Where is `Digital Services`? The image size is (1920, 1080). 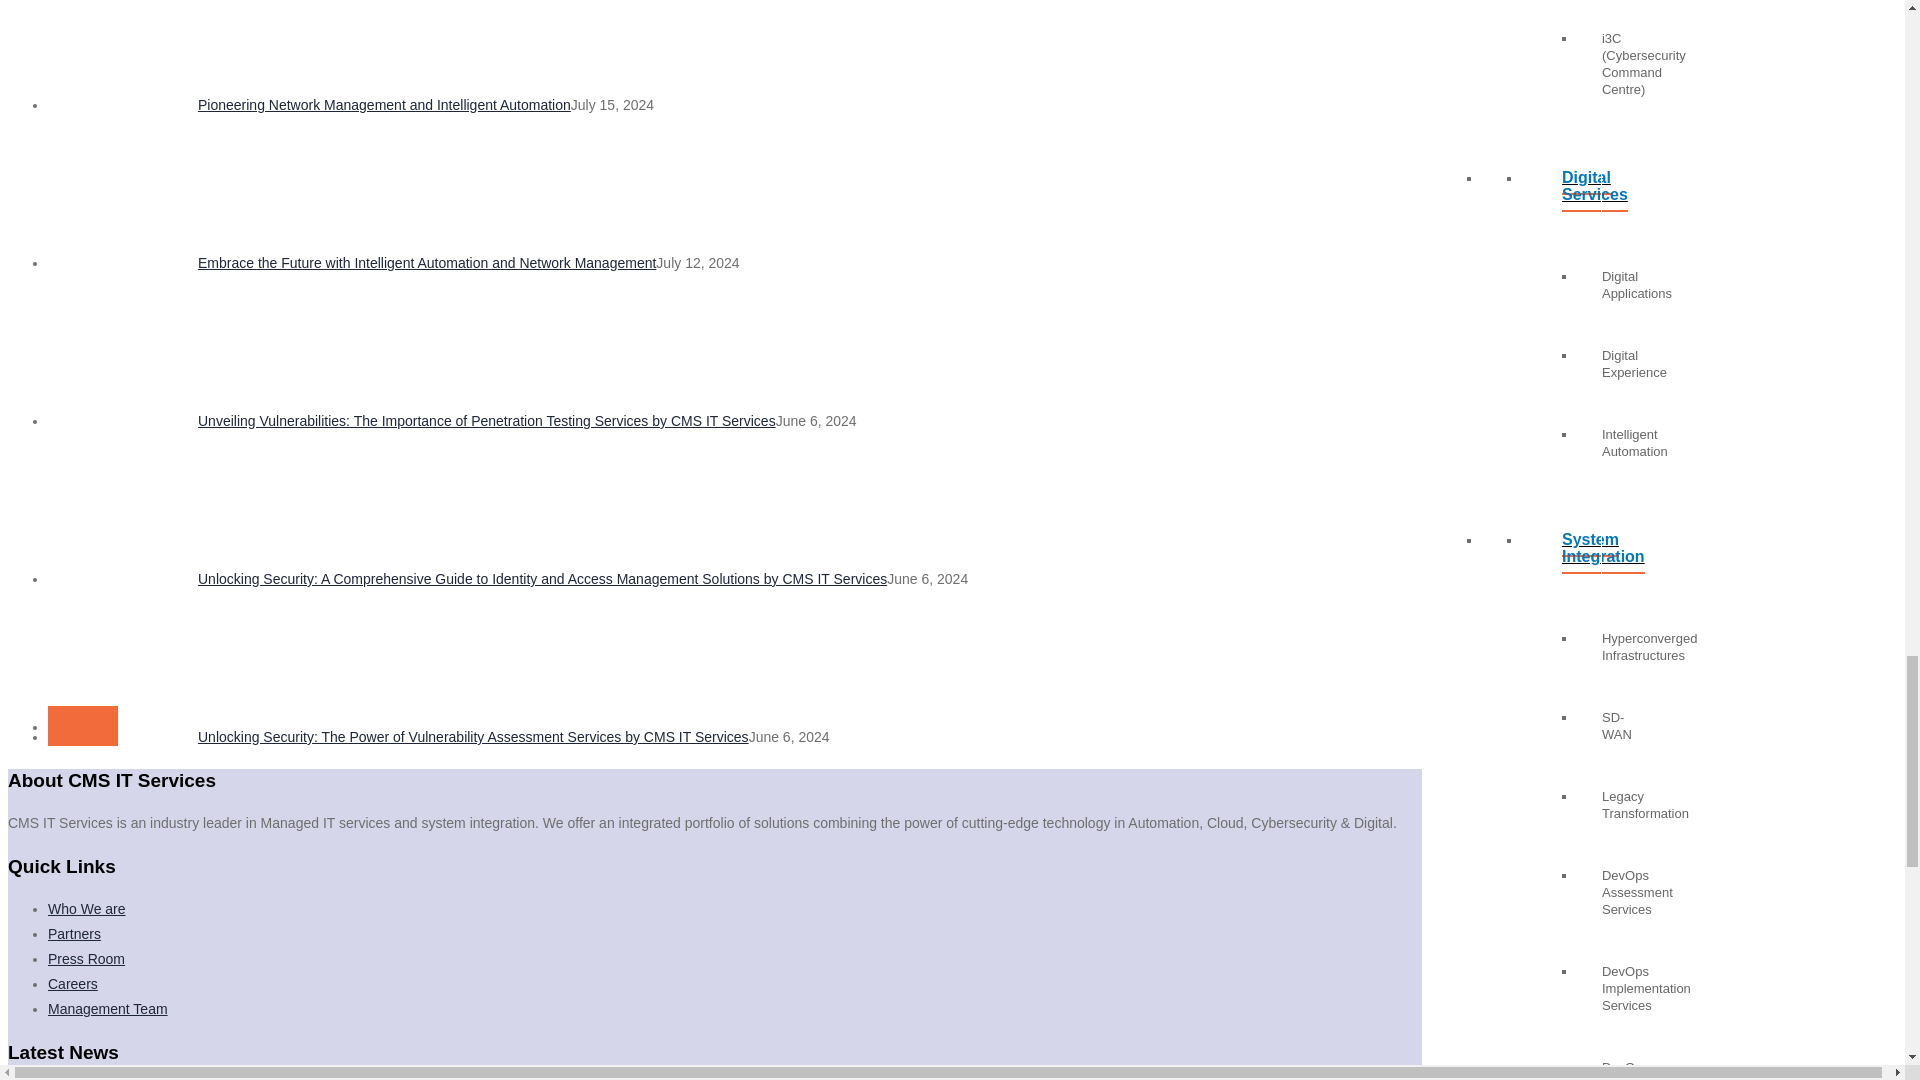
Digital Services is located at coordinates (1562, 194).